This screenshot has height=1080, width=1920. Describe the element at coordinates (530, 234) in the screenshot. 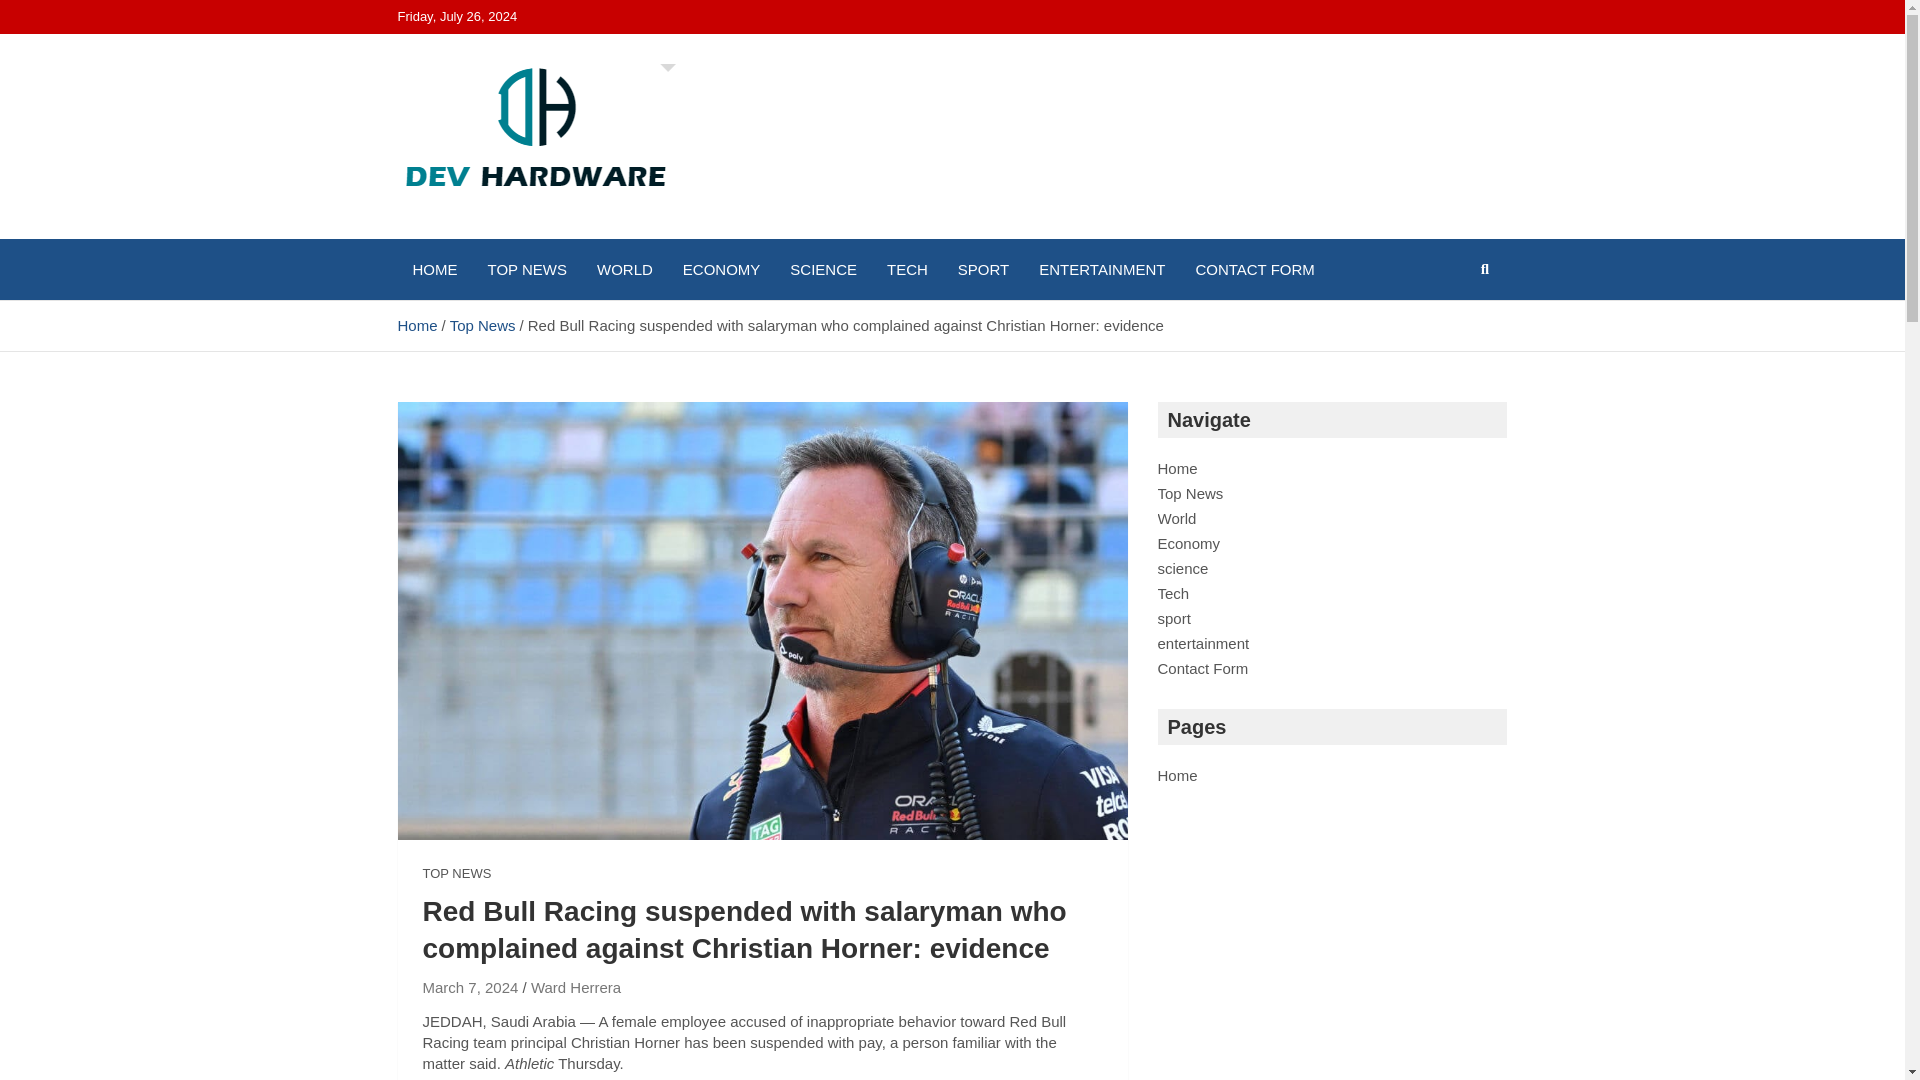

I see `Dev Hardware` at that location.